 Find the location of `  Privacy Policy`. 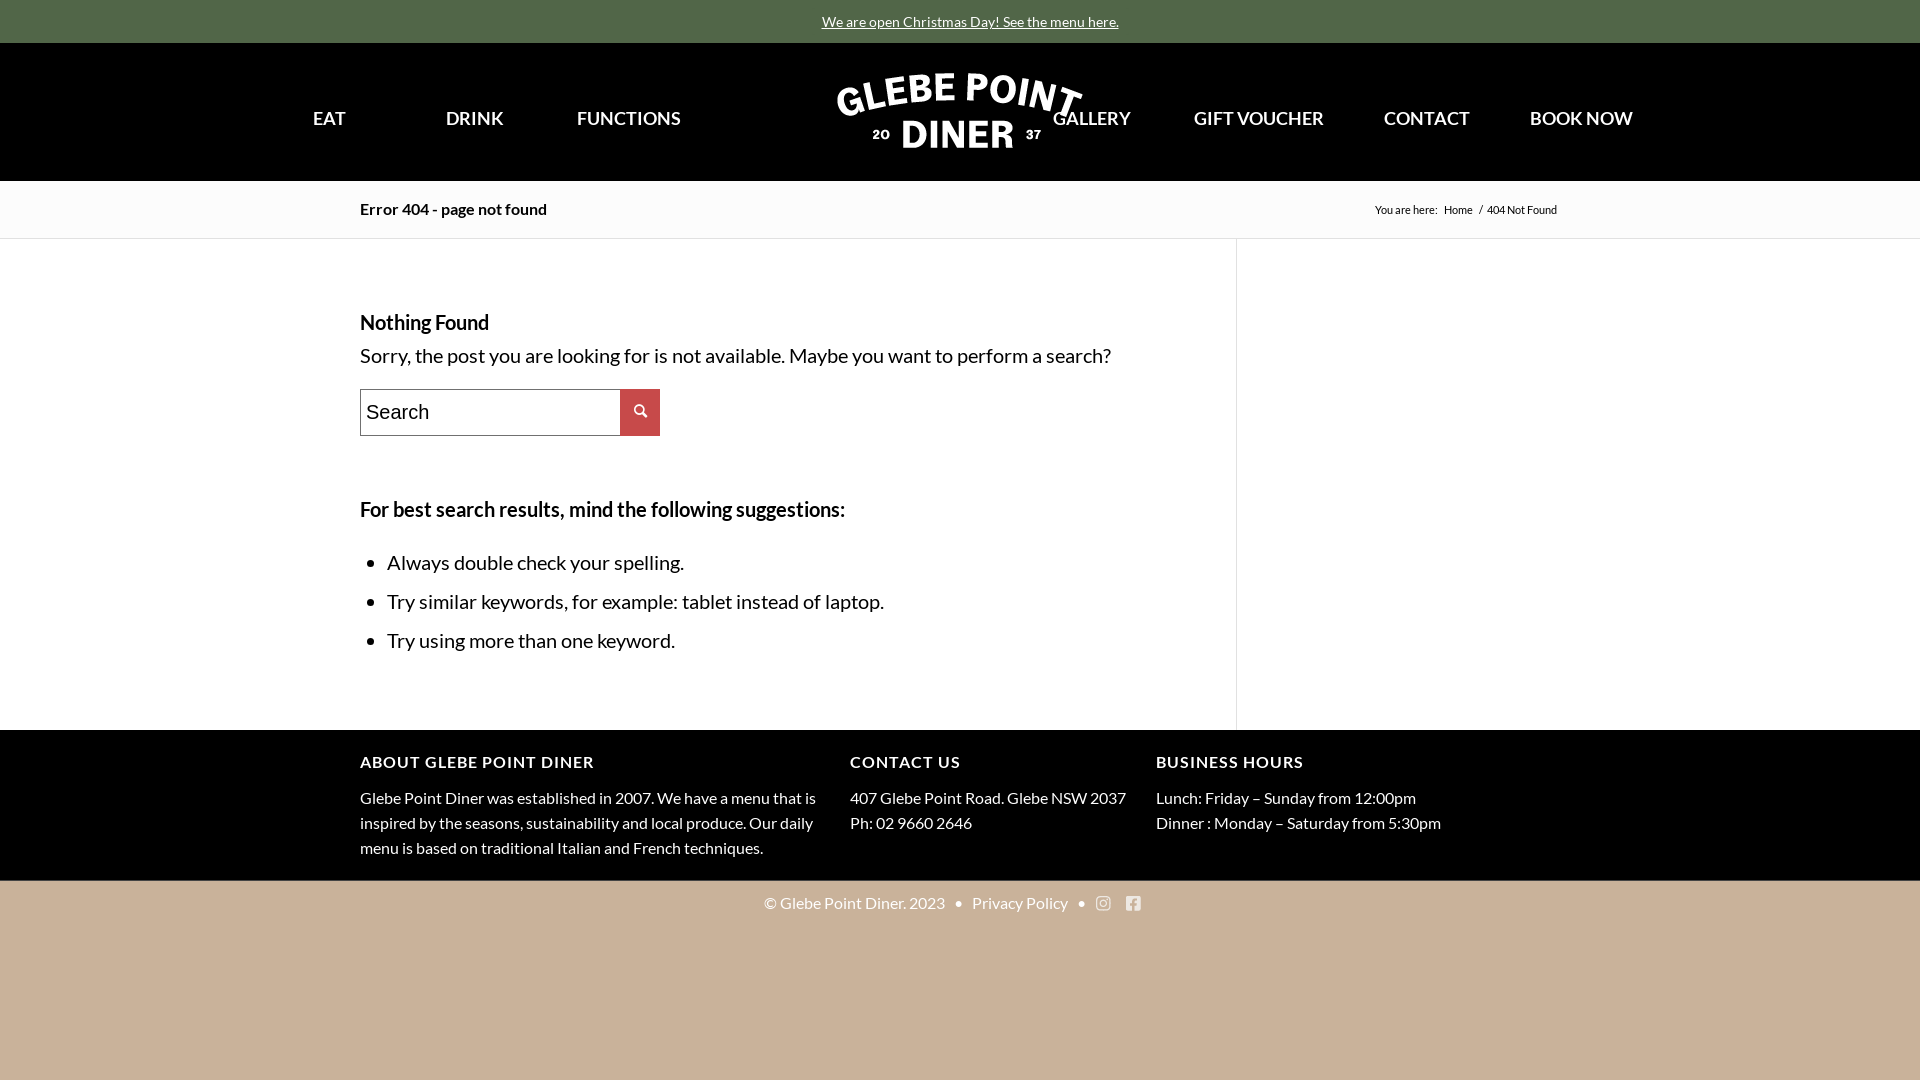

  Privacy Policy is located at coordinates (1016, 902).